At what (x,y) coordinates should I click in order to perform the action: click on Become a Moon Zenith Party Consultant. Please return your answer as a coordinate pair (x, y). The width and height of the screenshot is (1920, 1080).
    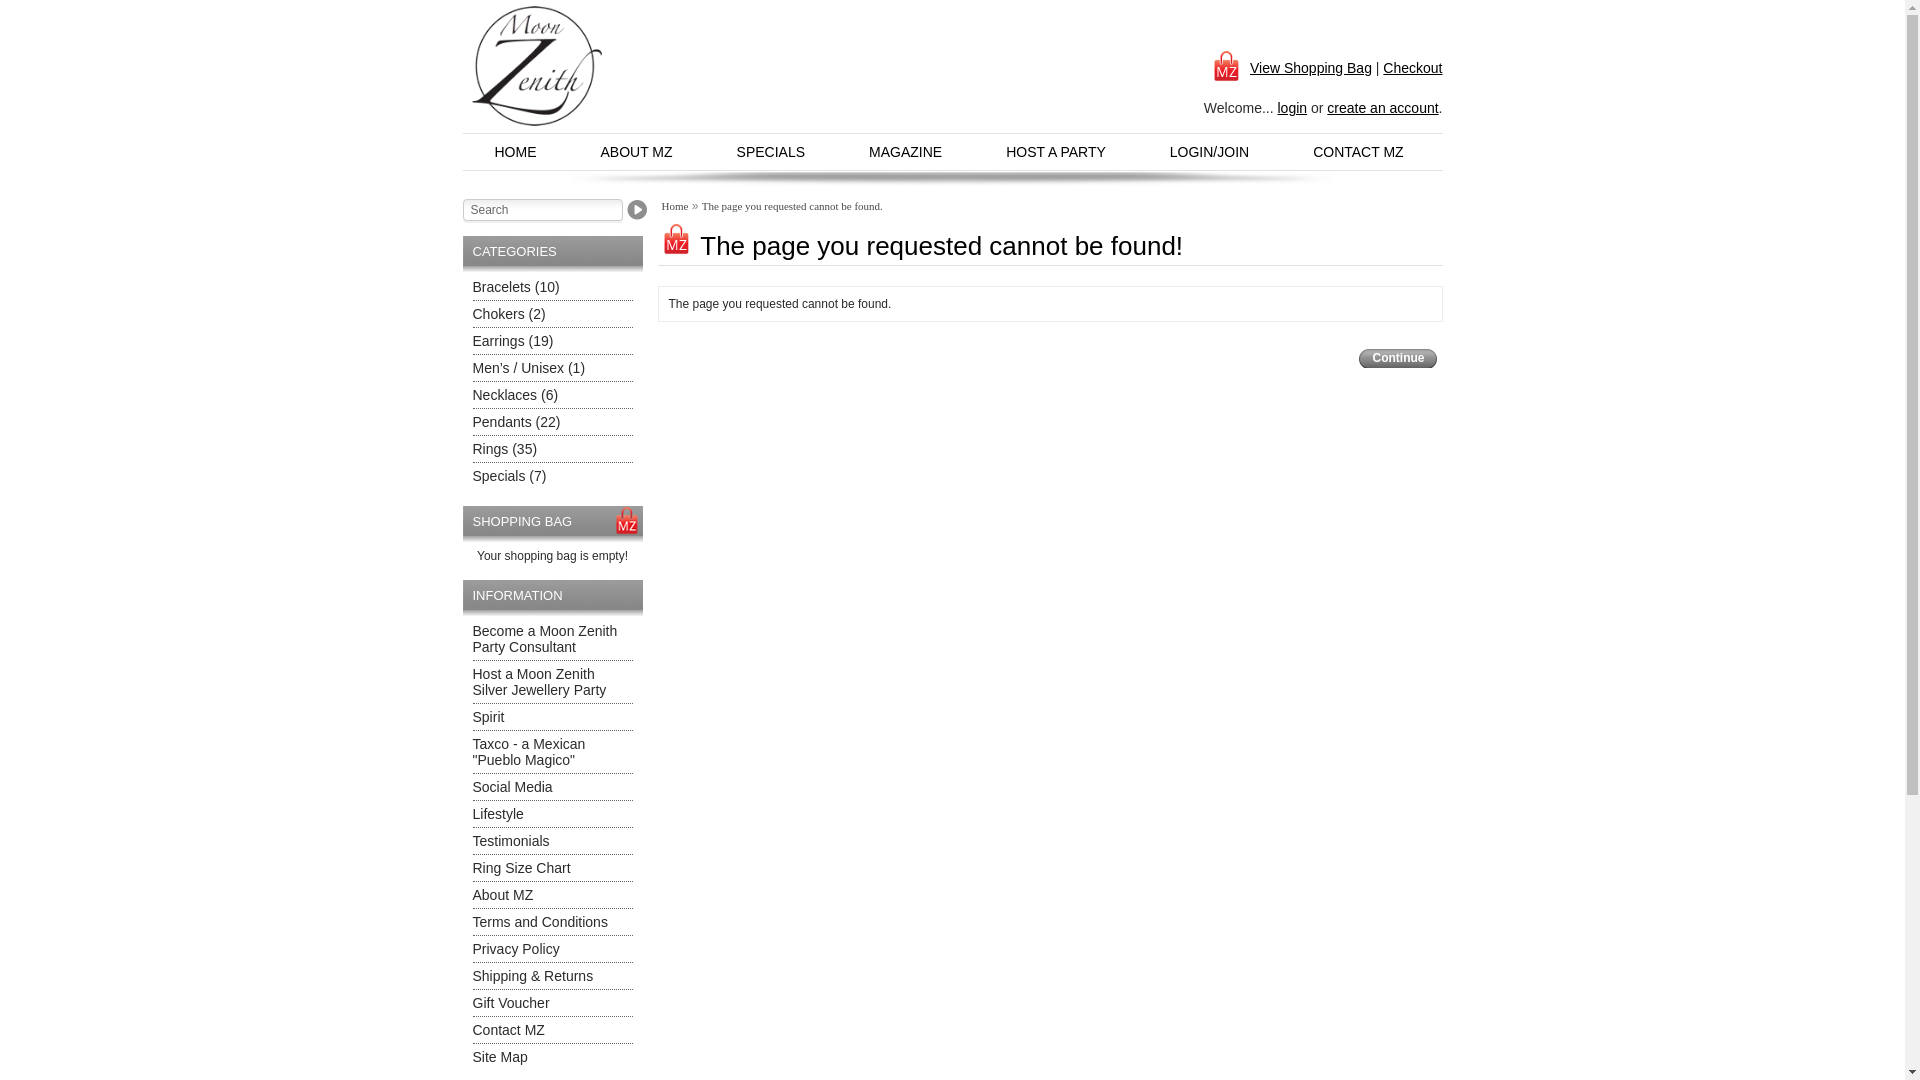
    Looking at the image, I should click on (544, 639).